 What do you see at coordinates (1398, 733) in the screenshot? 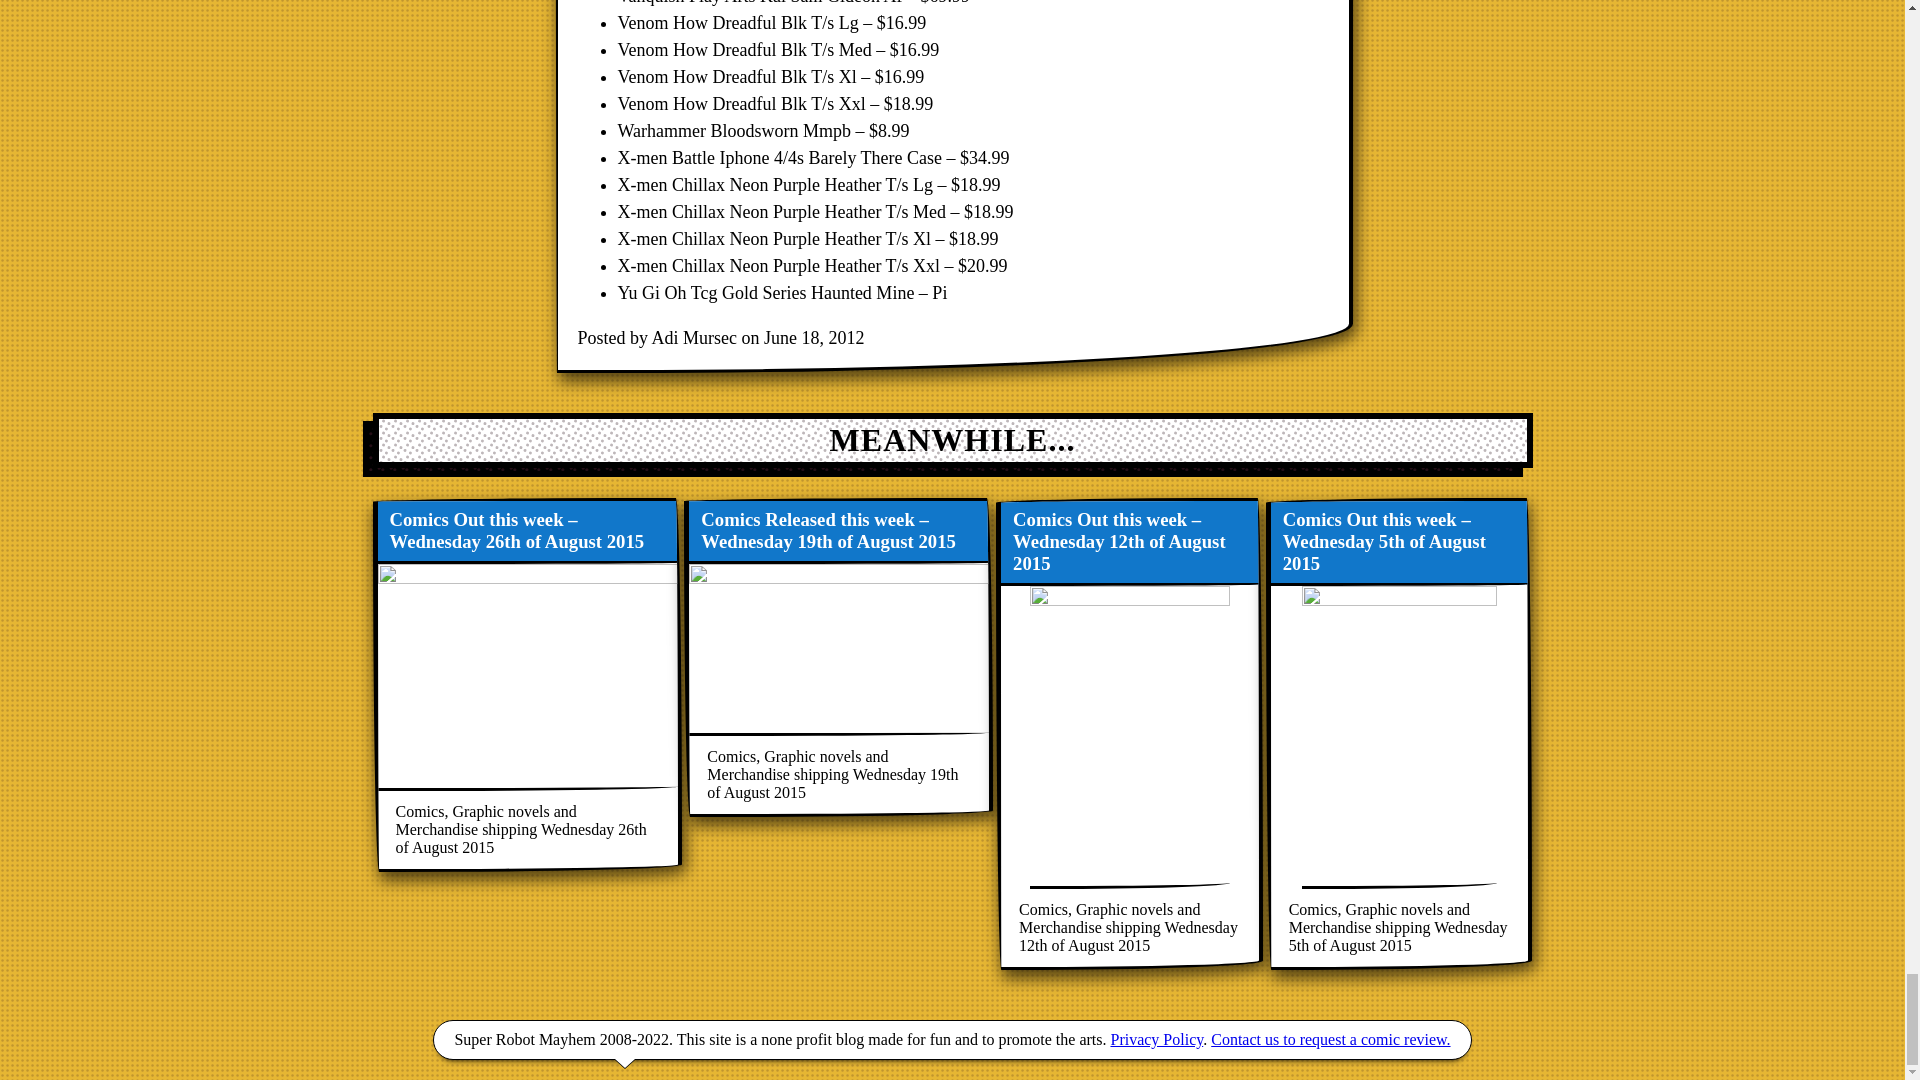
I see `Comics Out this week - Wednesday 5th of August 2015` at bounding box center [1398, 733].